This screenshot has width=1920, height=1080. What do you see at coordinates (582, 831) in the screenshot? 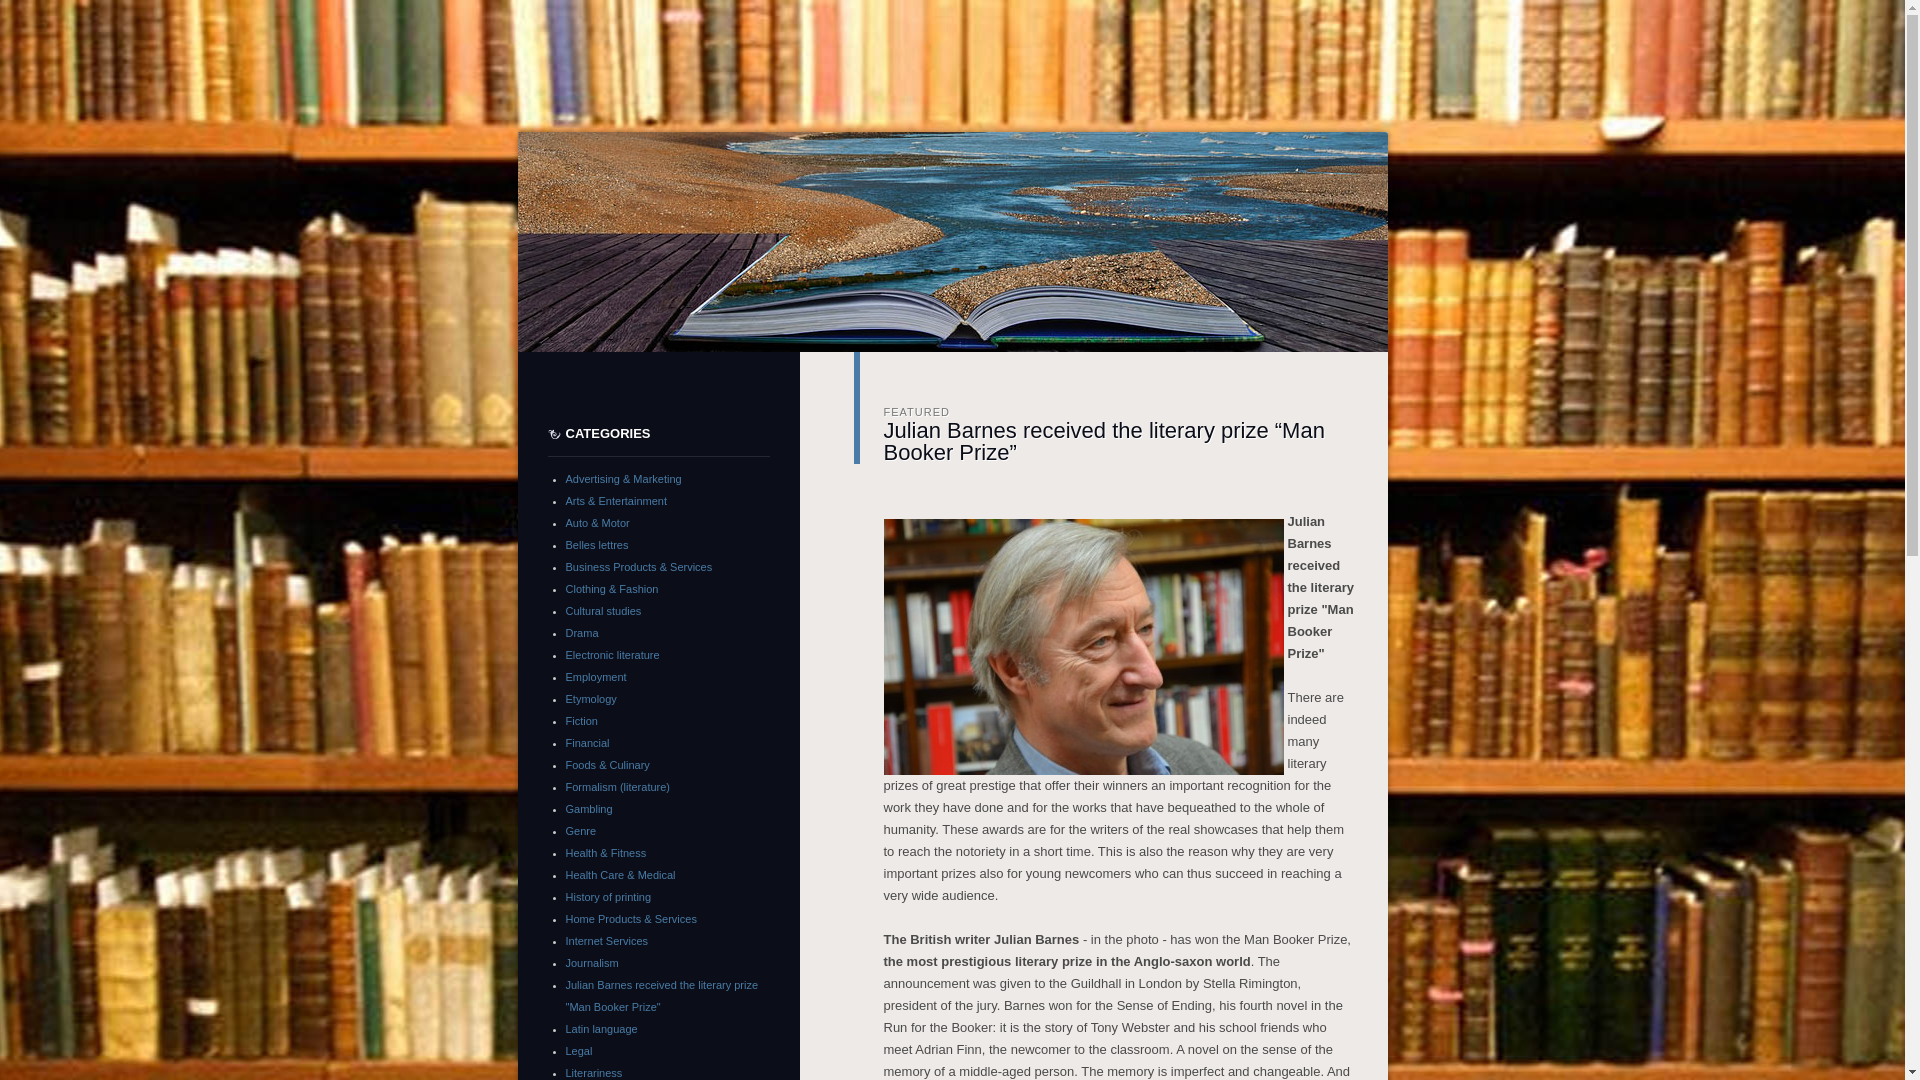
I see `Genre` at bounding box center [582, 831].